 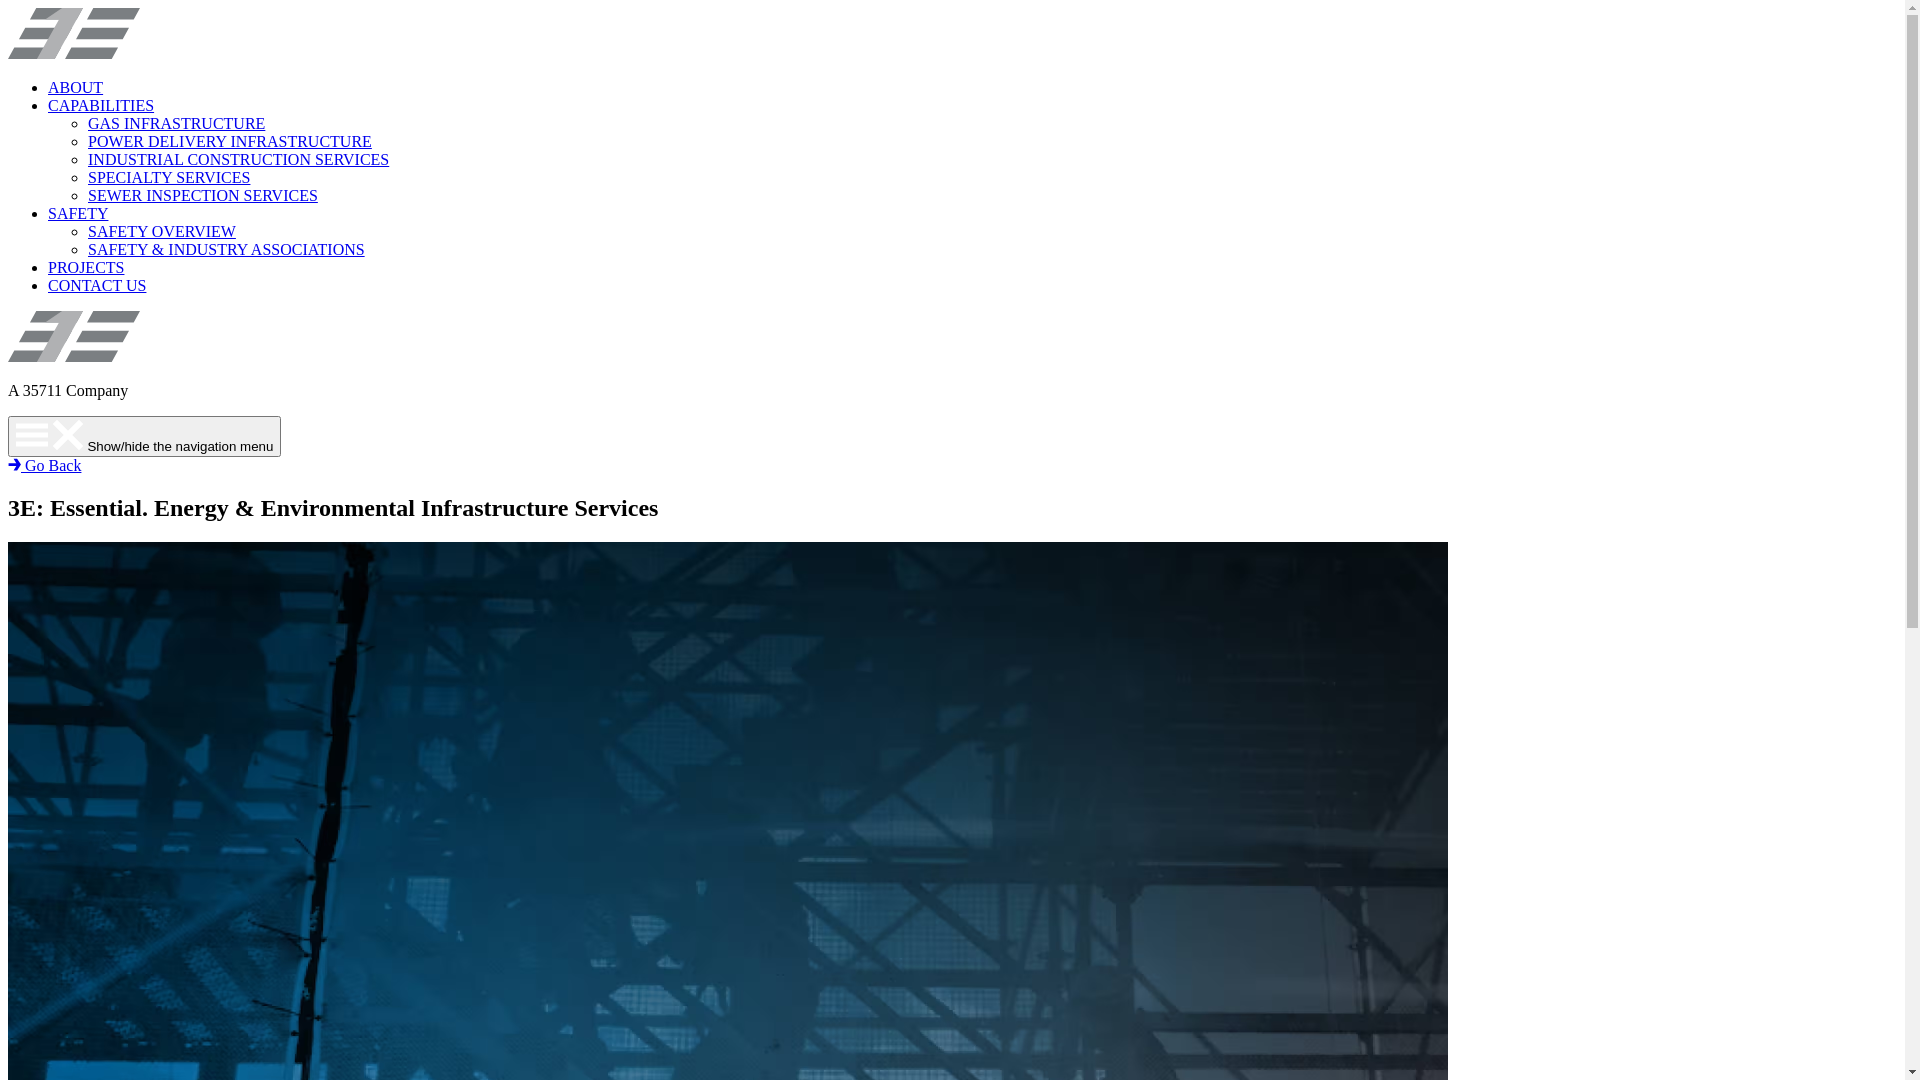 I want to click on INDUSTRIAL CONSTRUCTION SERVICES, so click(x=238, y=160).